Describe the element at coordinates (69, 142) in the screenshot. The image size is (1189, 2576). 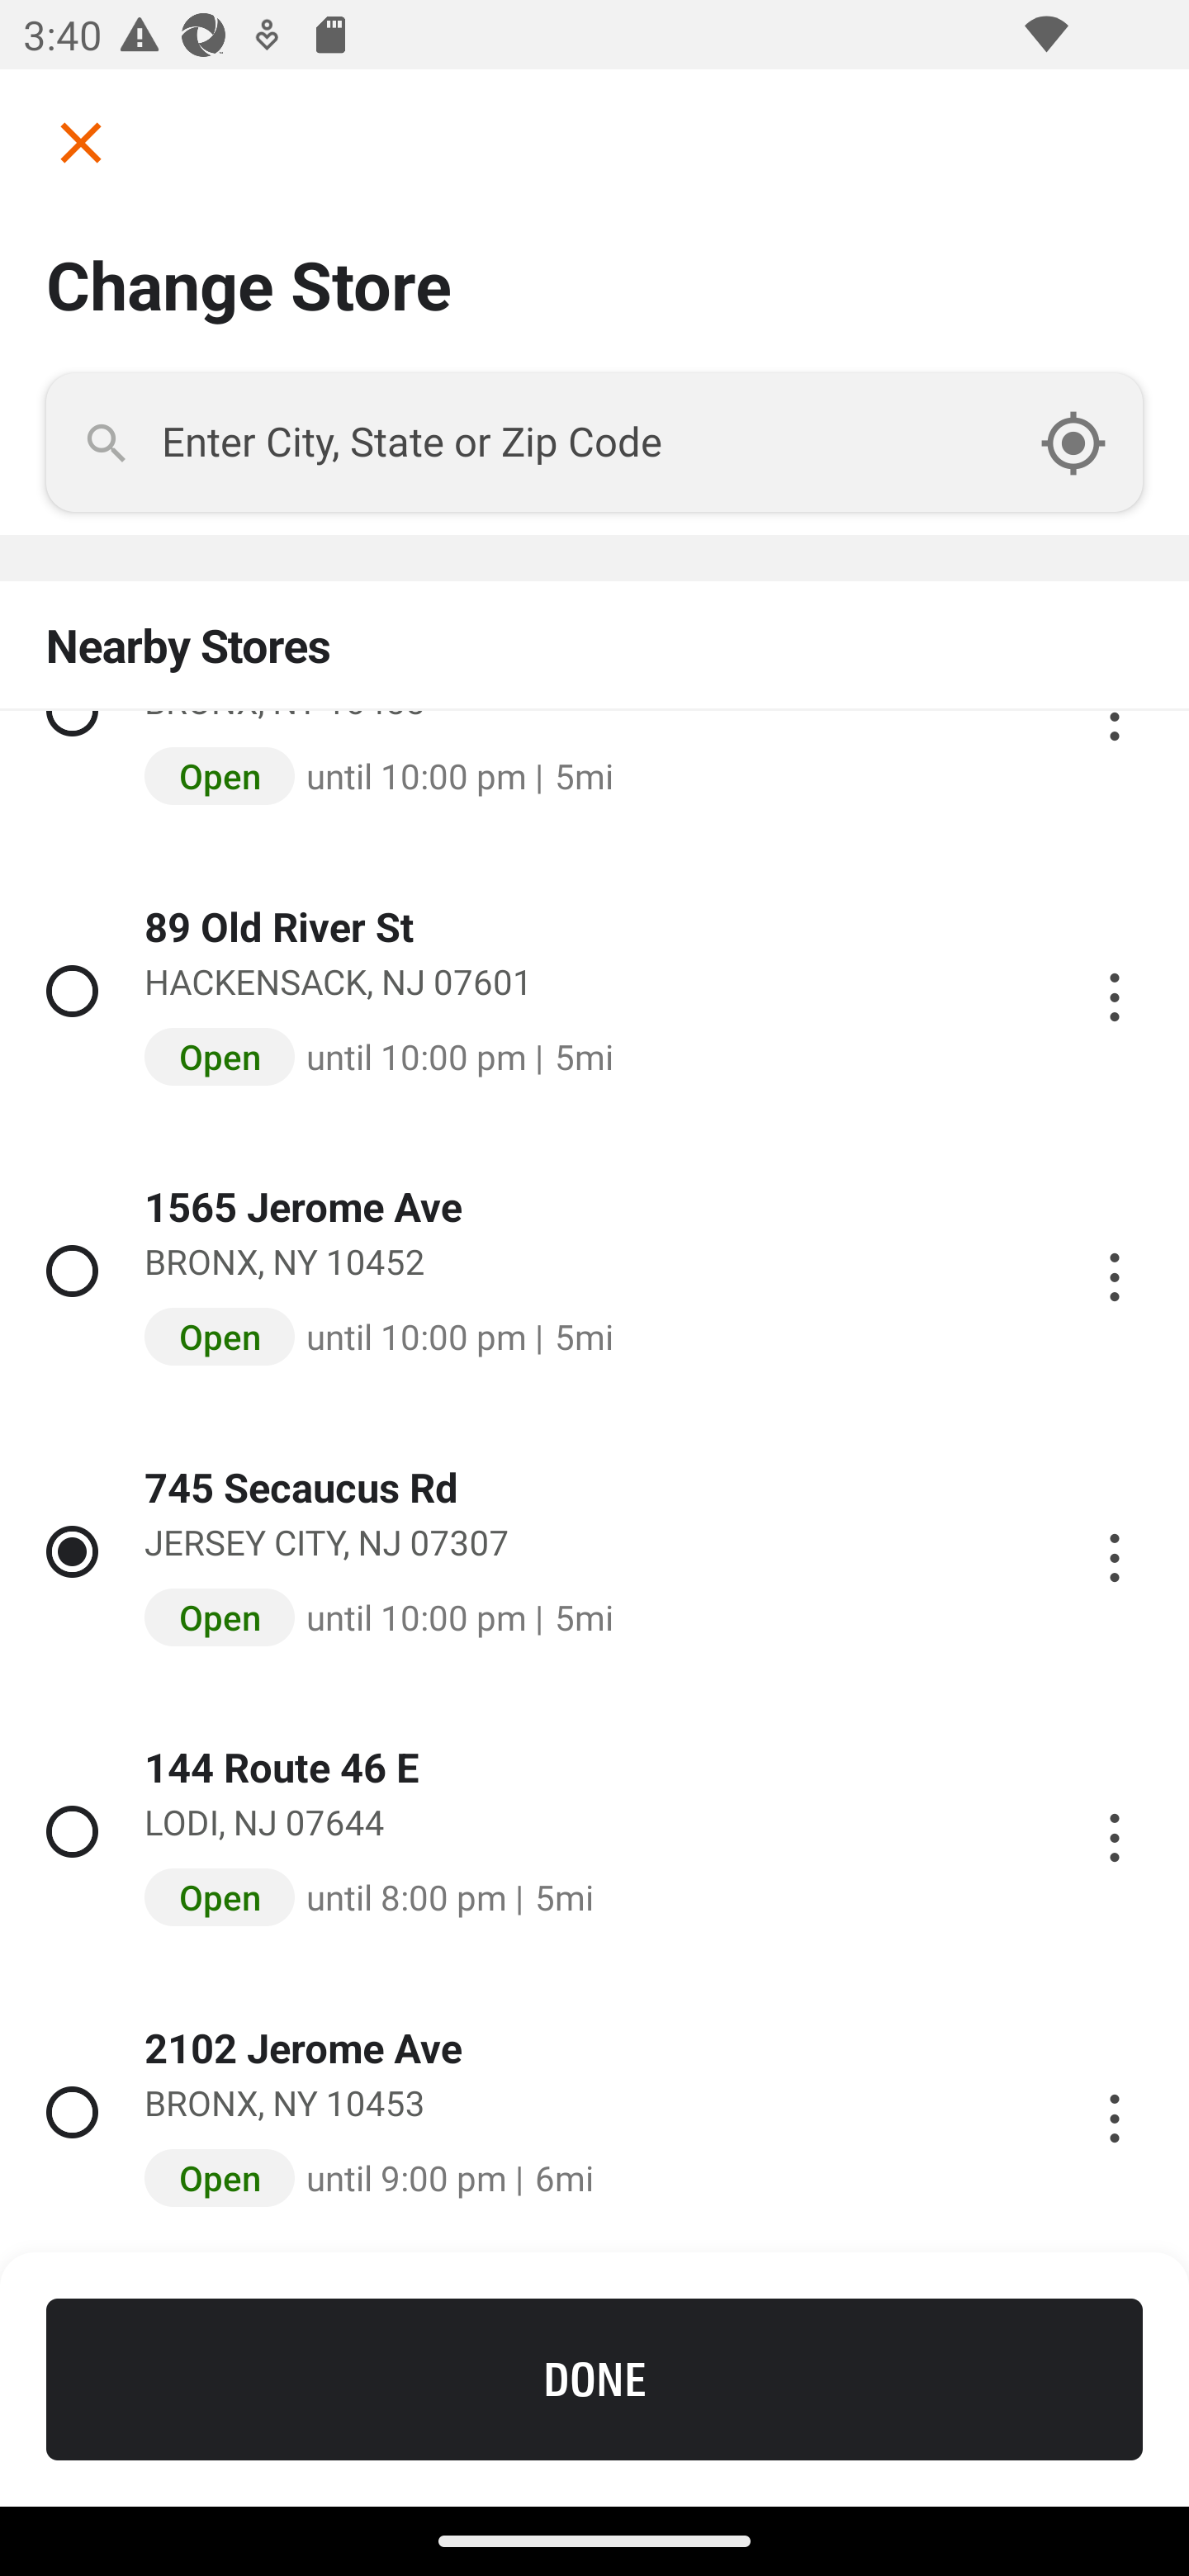
I see `close-button ` at that location.